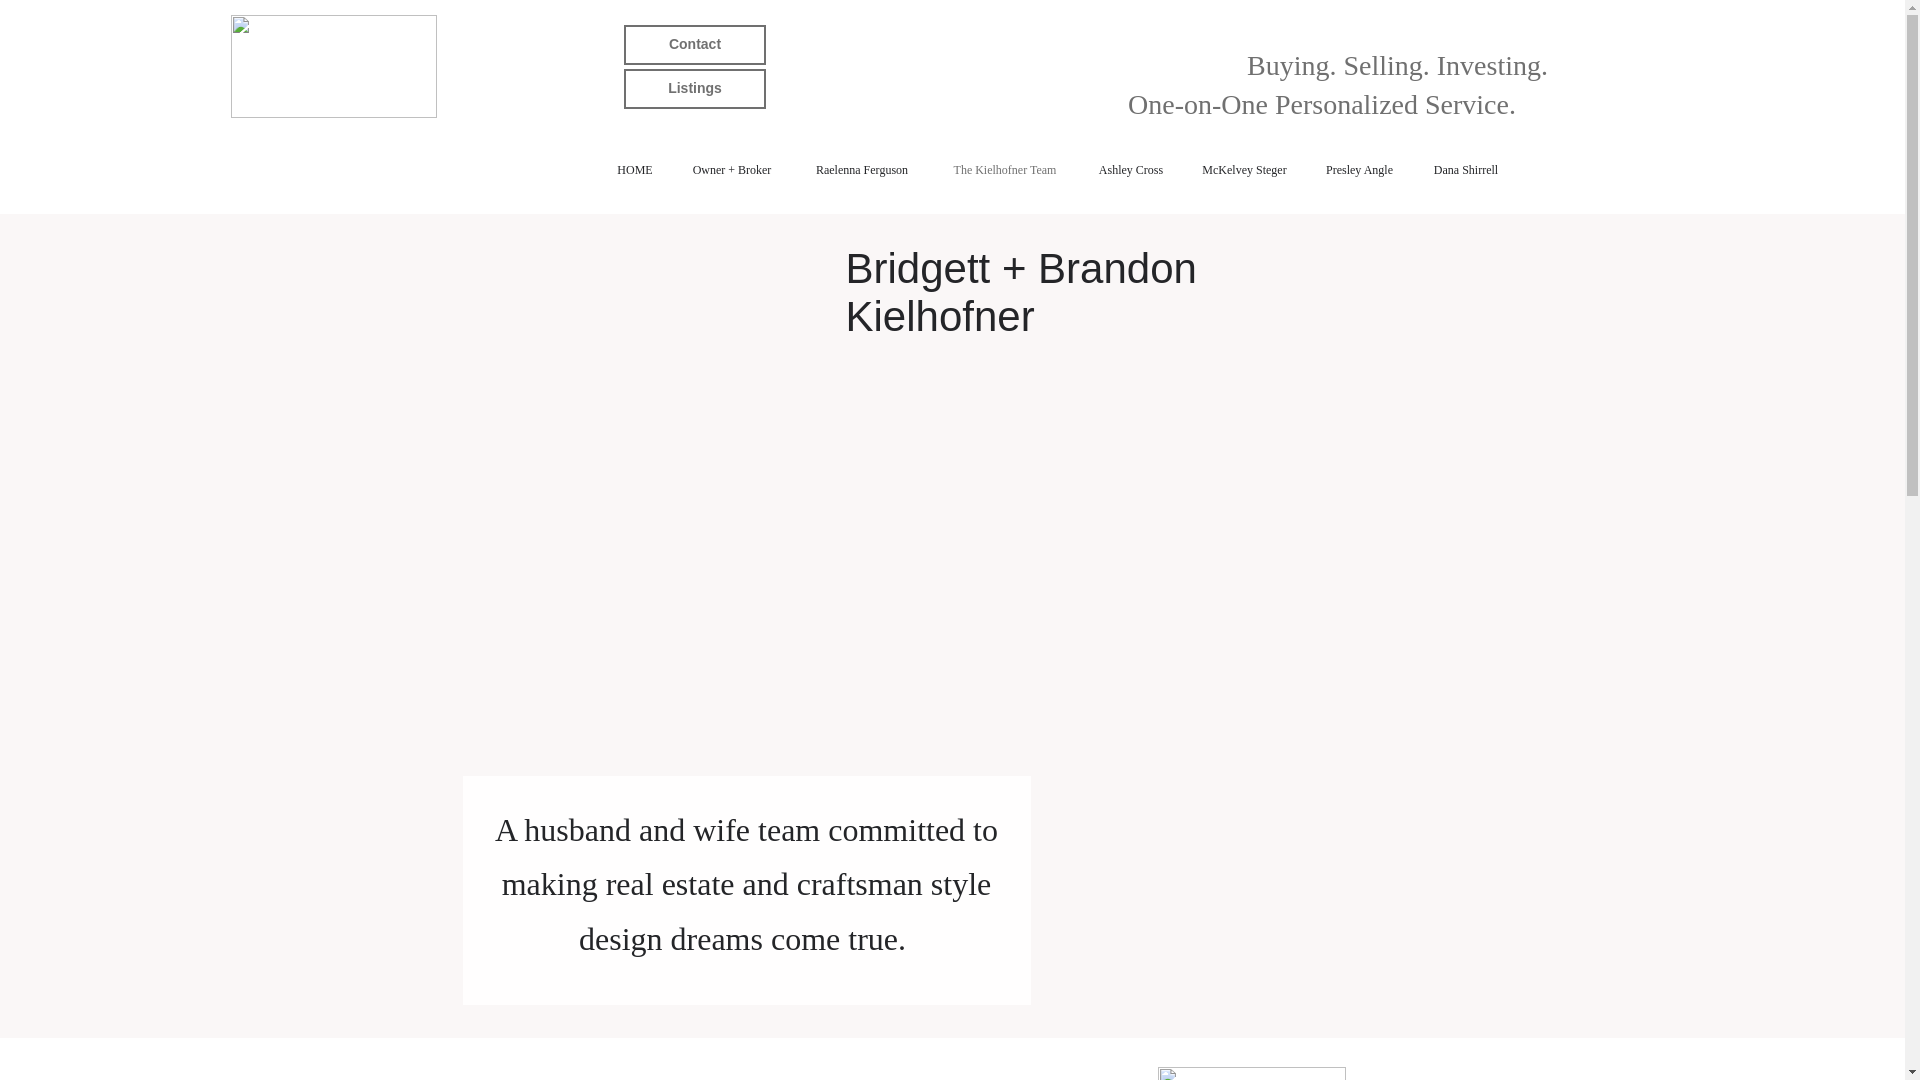  Describe the element at coordinates (1359, 170) in the screenshot. I see `Presley Angle` at that location.